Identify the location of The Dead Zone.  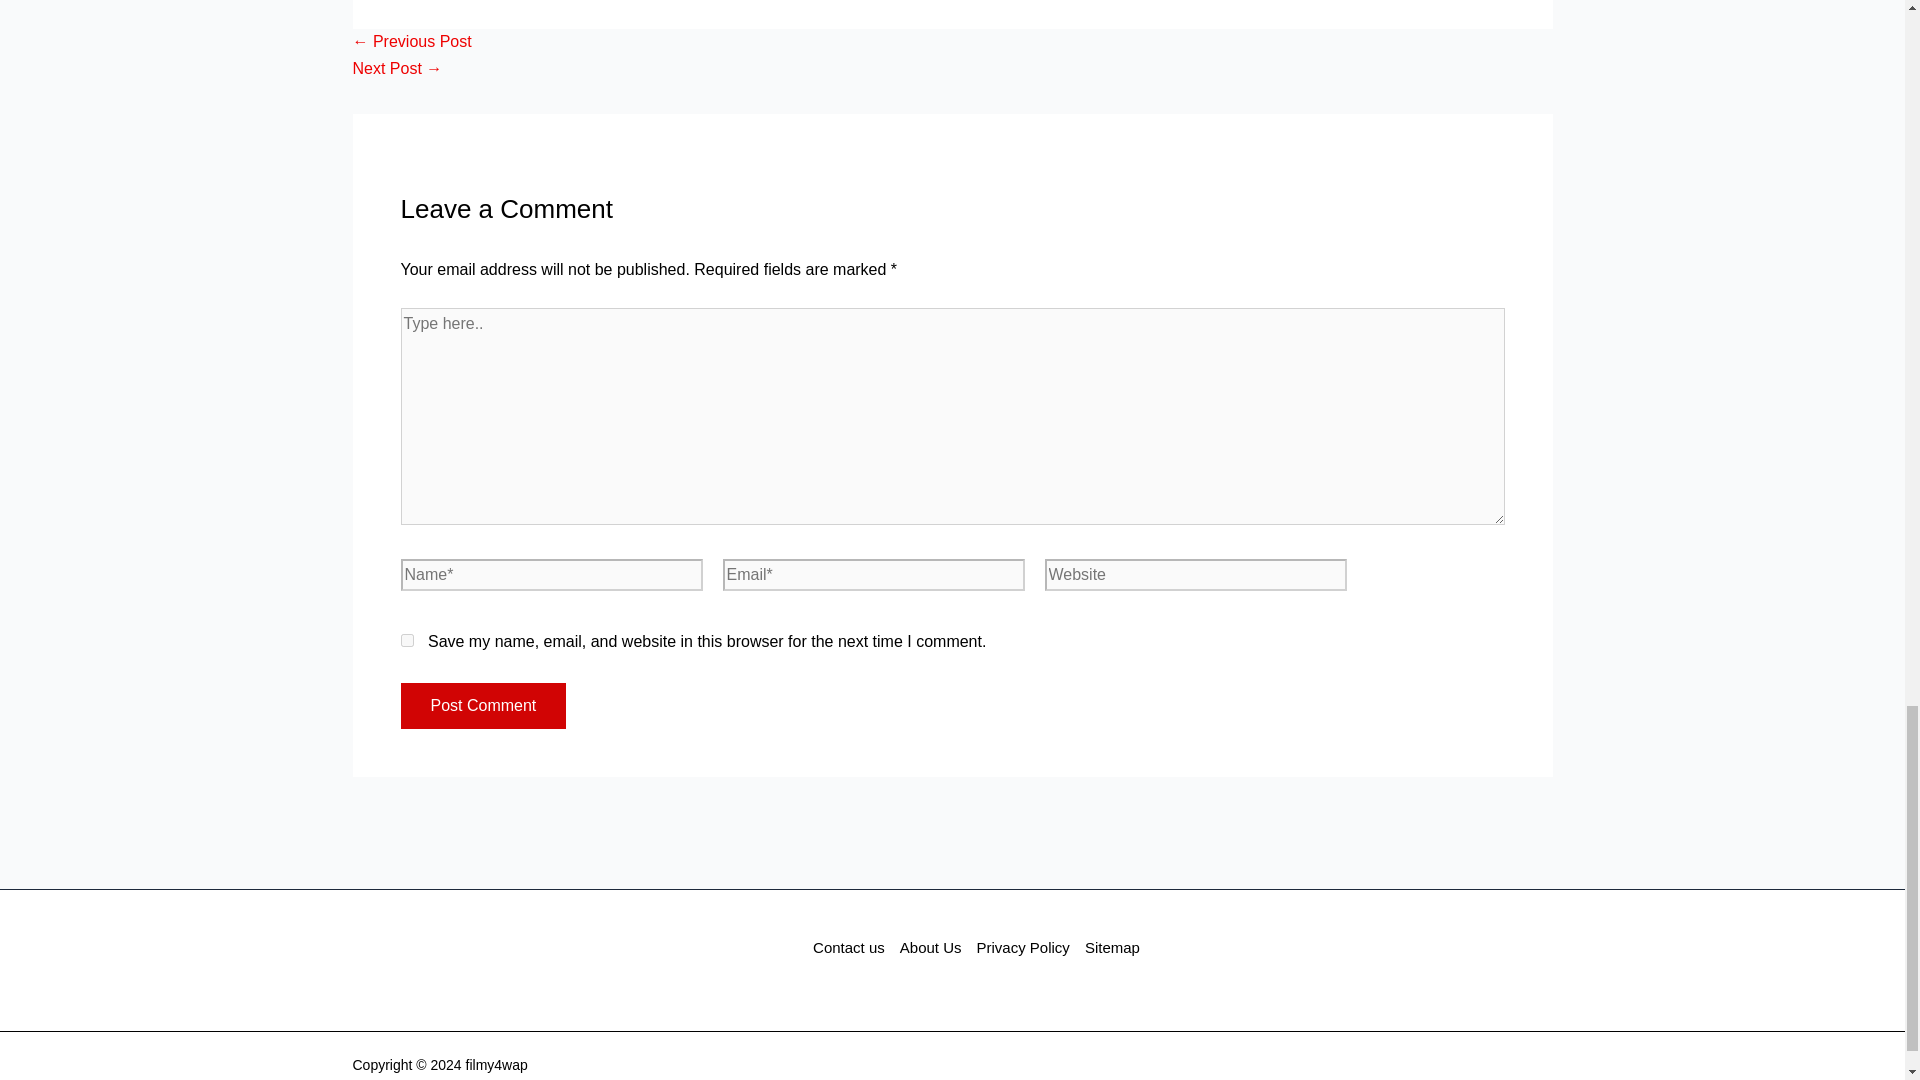
(410, 41).